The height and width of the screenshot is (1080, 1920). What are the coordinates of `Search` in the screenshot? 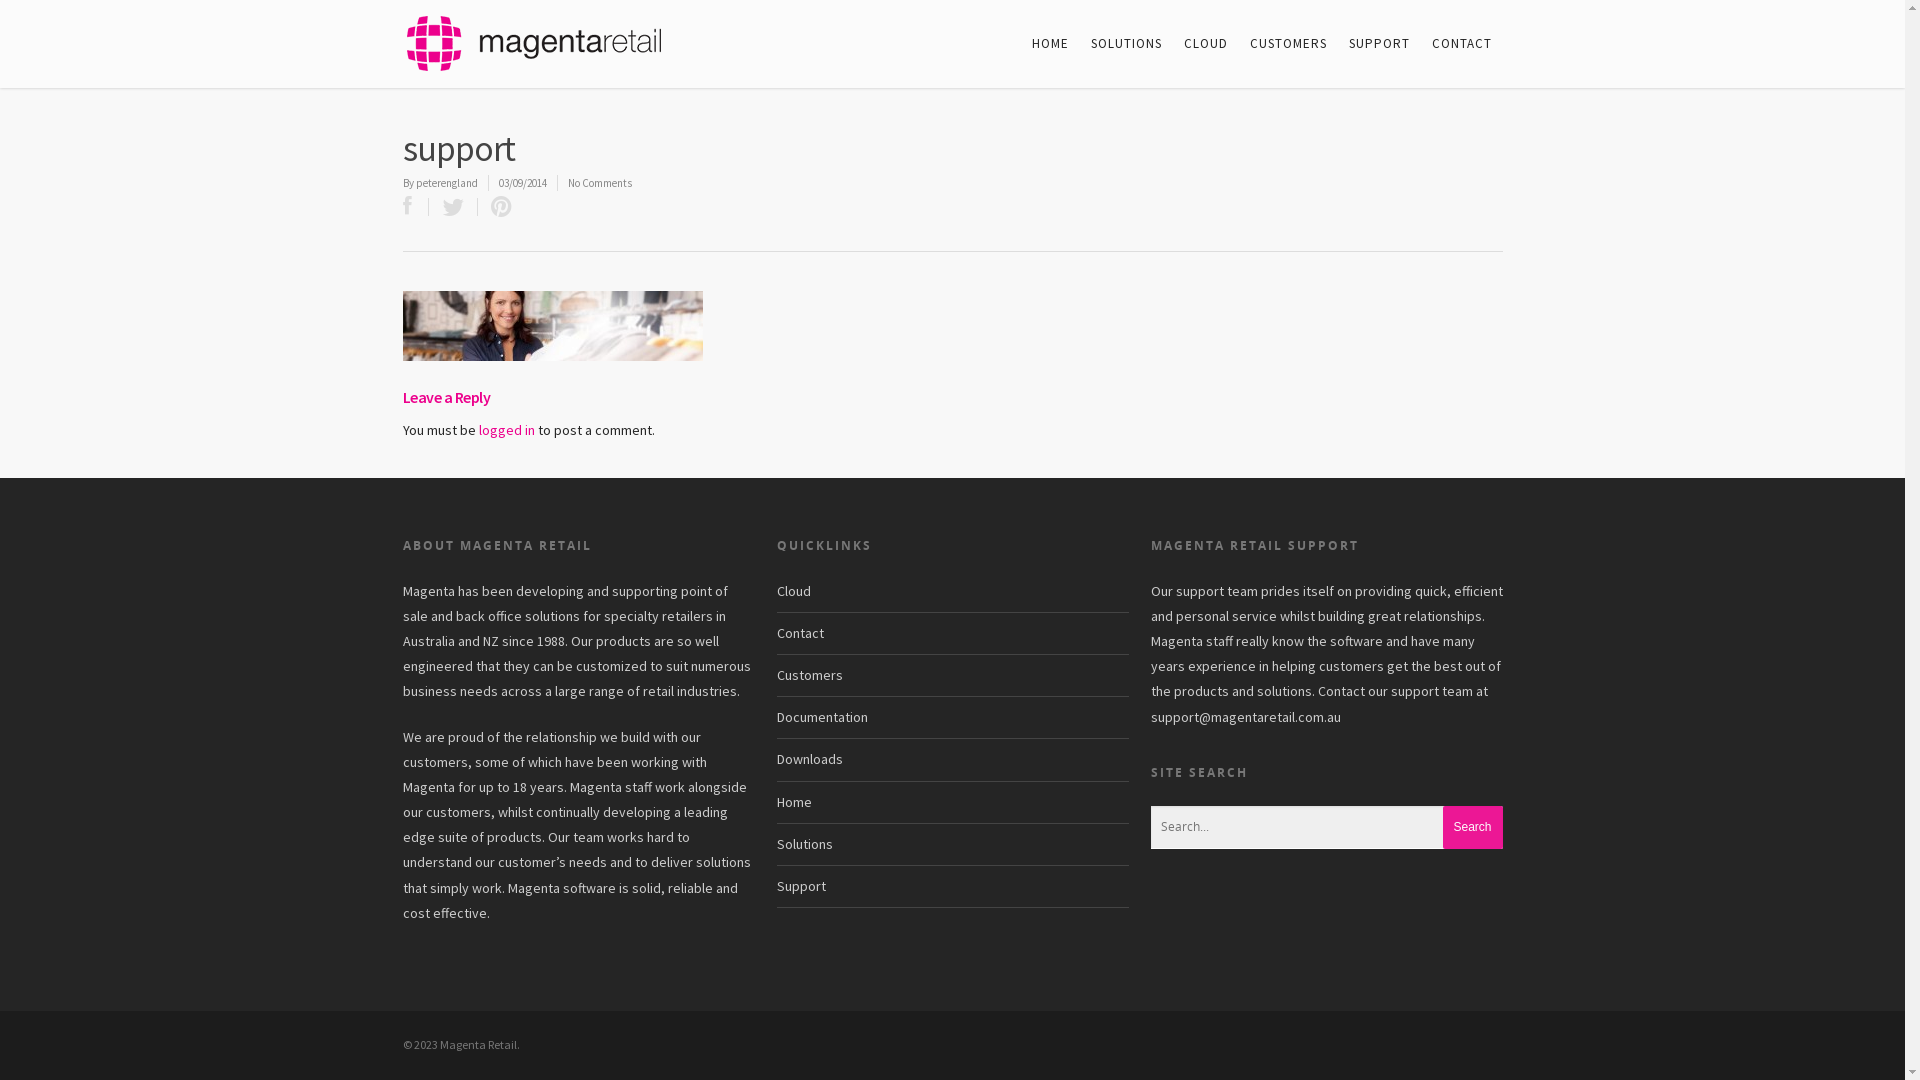 It's located at (1472, 828).